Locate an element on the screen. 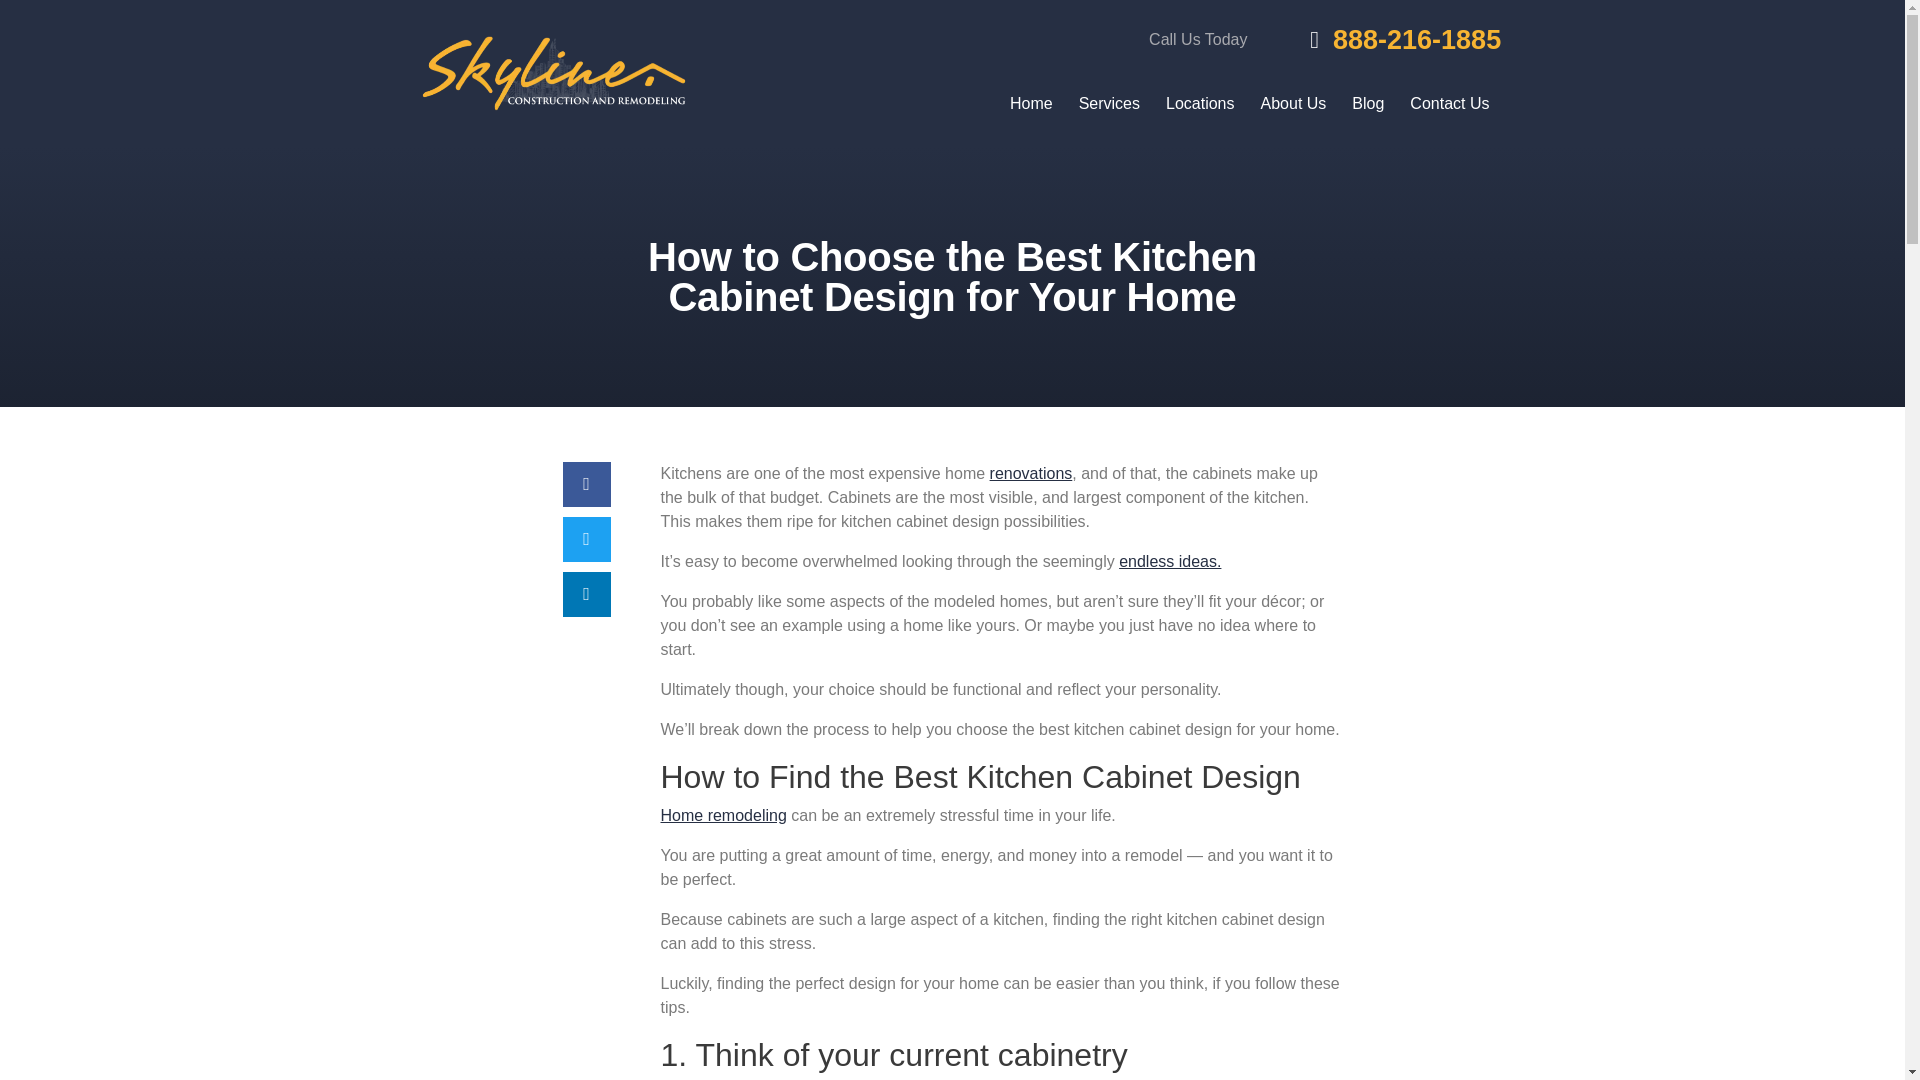  Contact Us is located at coordinates (1449, 102).